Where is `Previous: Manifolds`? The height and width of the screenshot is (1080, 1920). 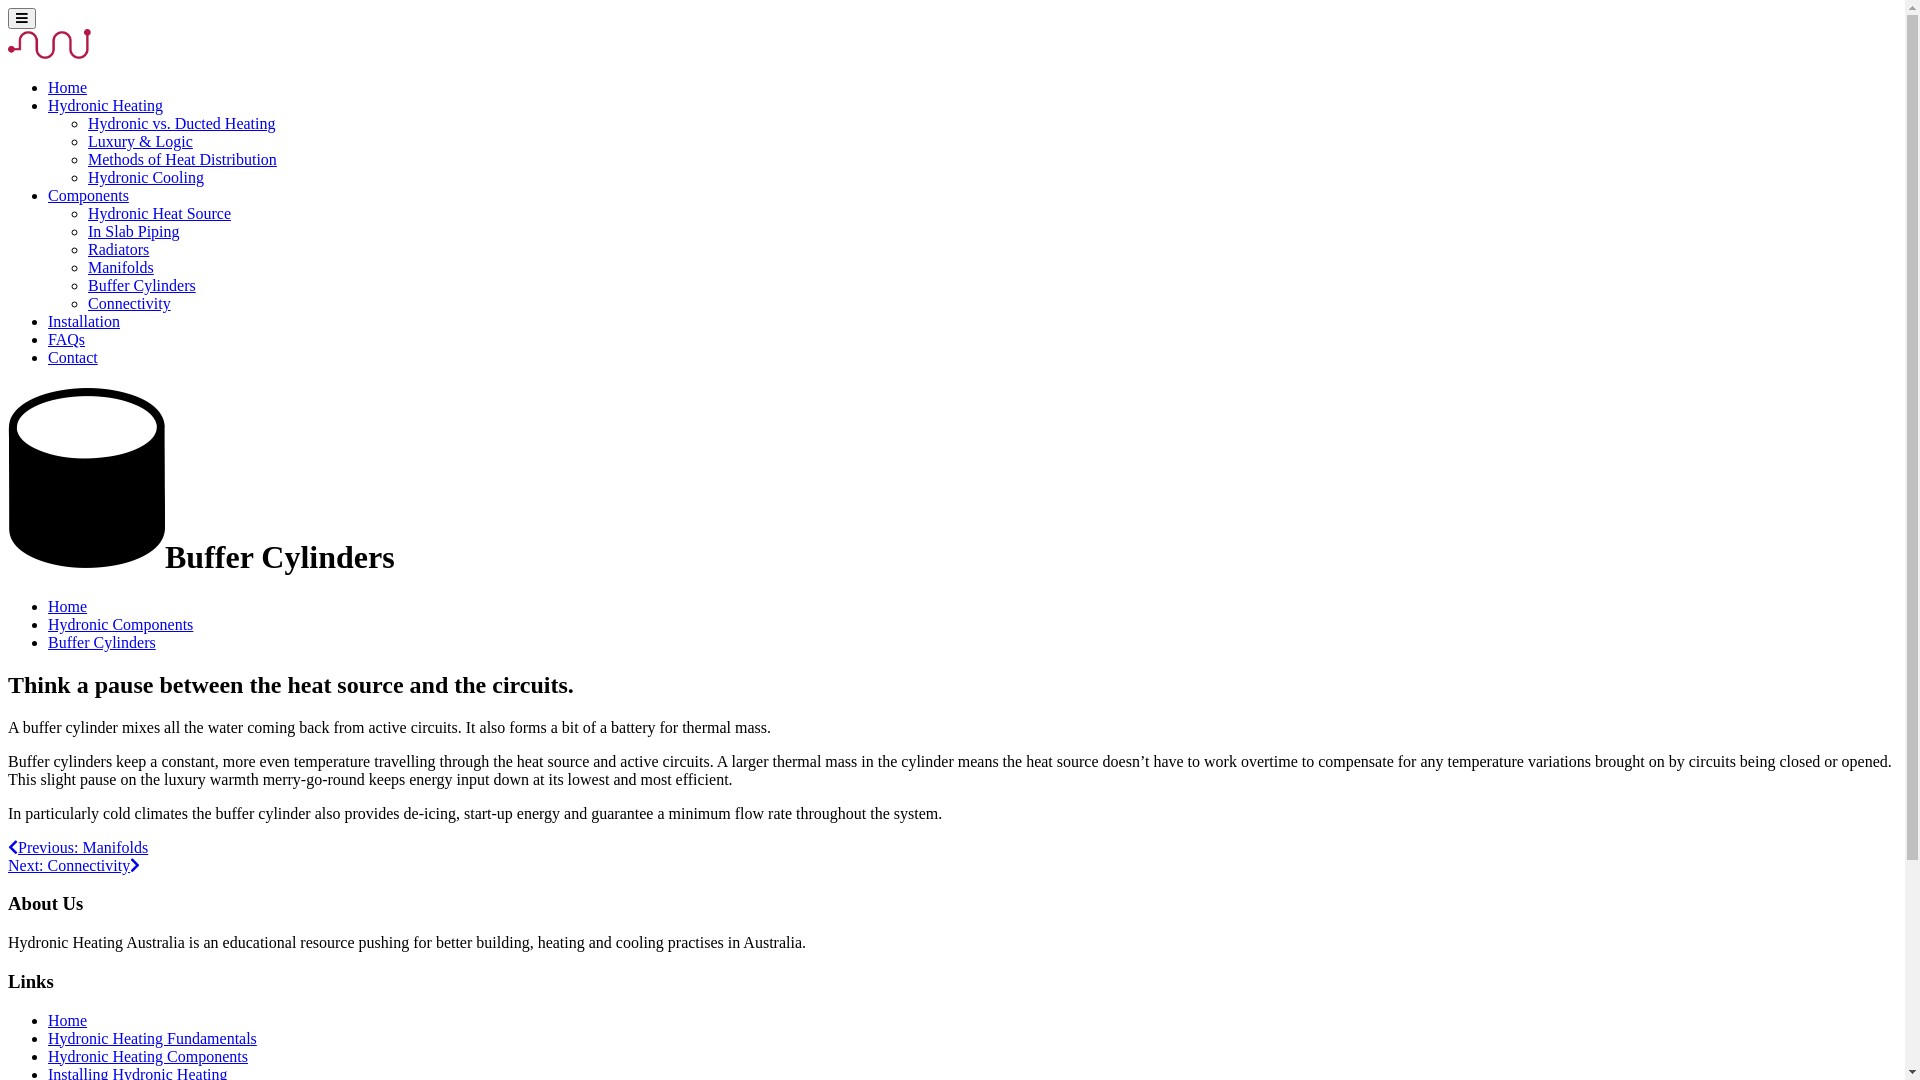 Previous: Manifolds is located at coordinates (78, 848).